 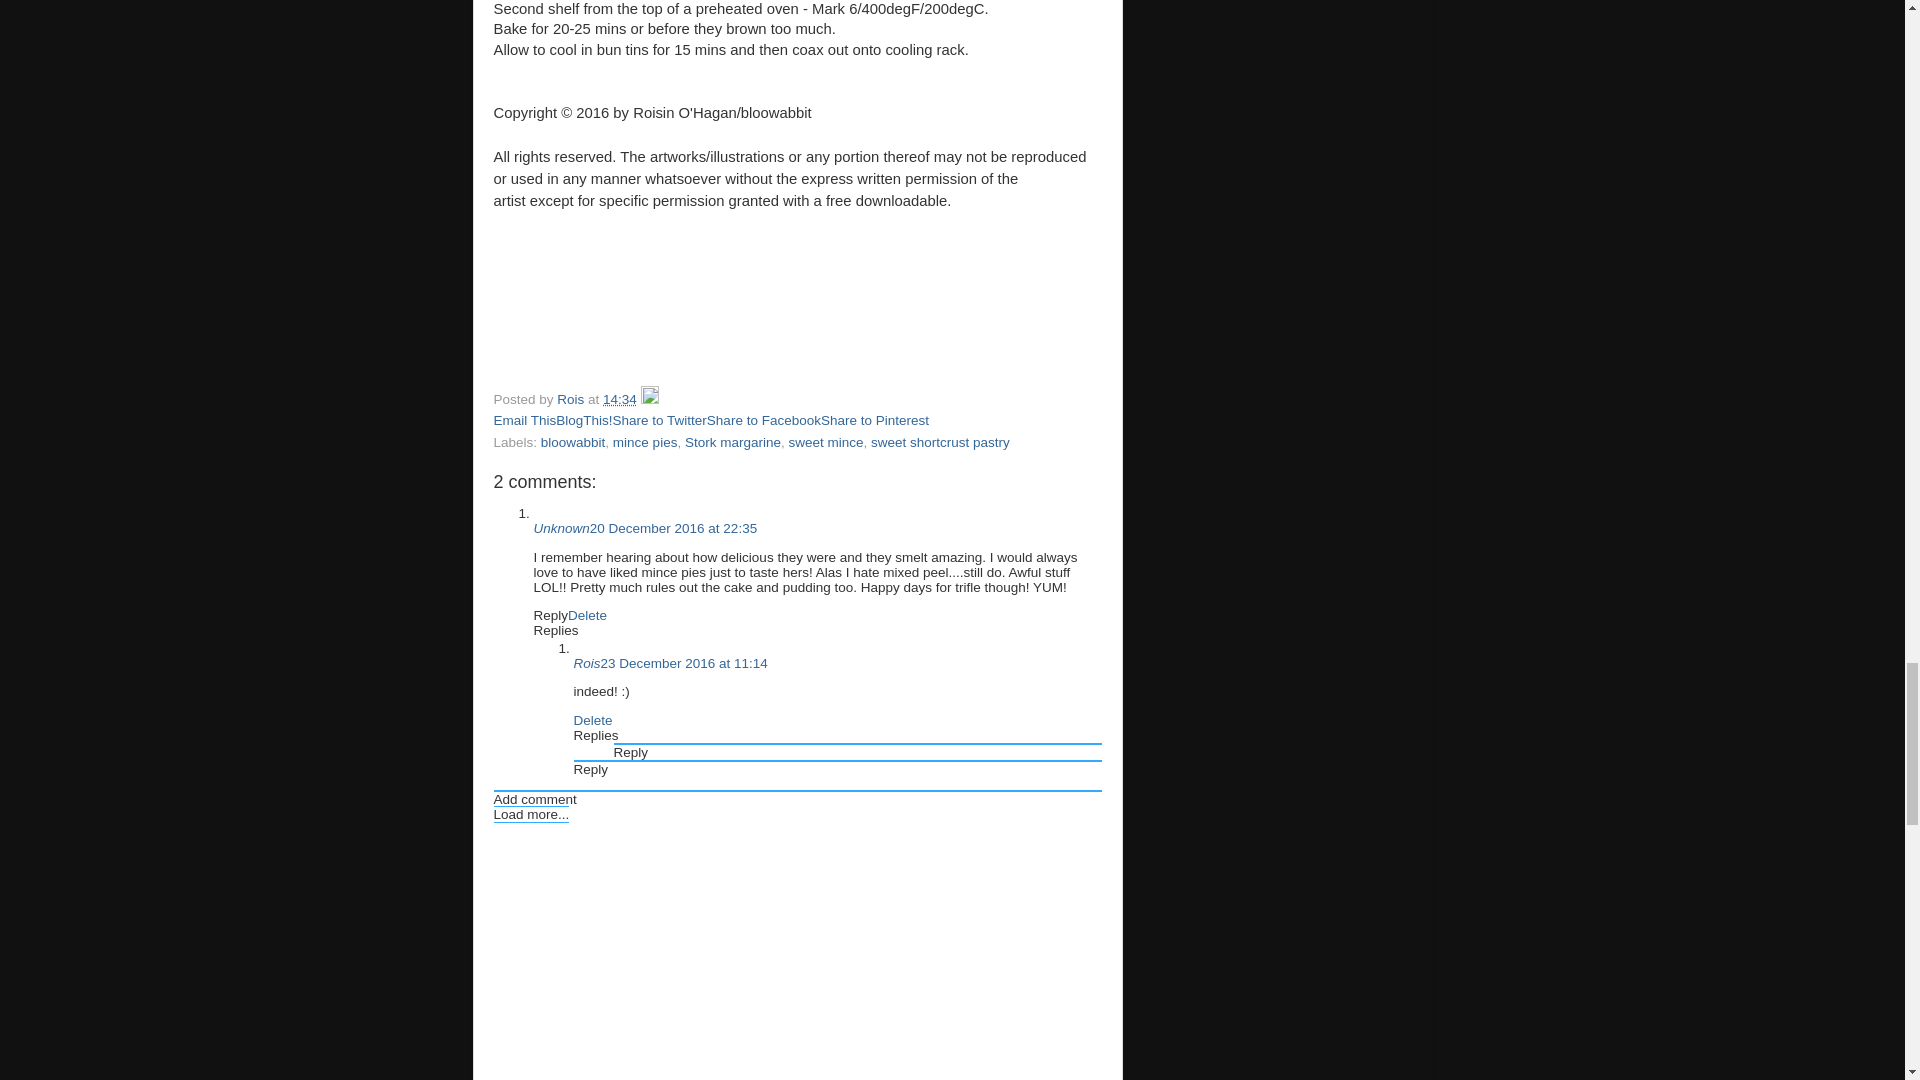 I want to click on Edit Post, so click(x=650, y=400).